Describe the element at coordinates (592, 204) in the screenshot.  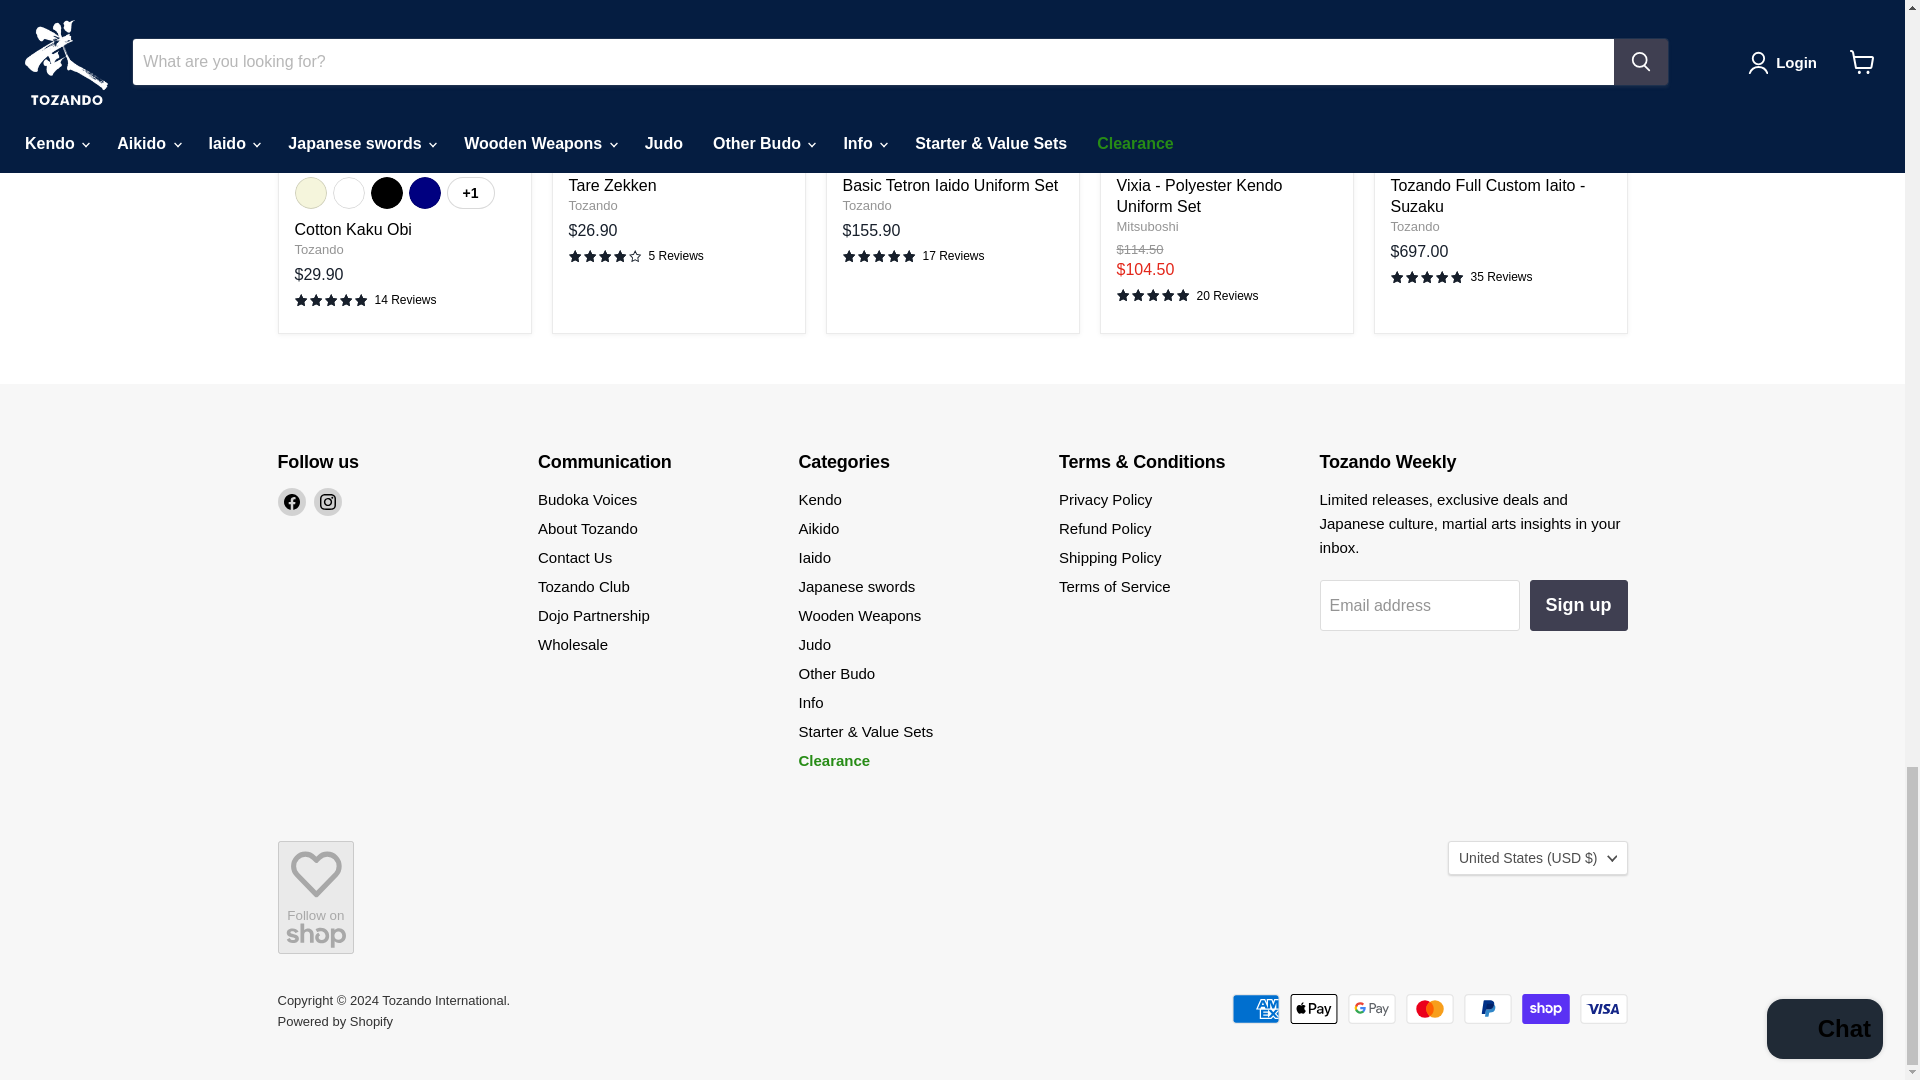
I see `Tozando` at that location.